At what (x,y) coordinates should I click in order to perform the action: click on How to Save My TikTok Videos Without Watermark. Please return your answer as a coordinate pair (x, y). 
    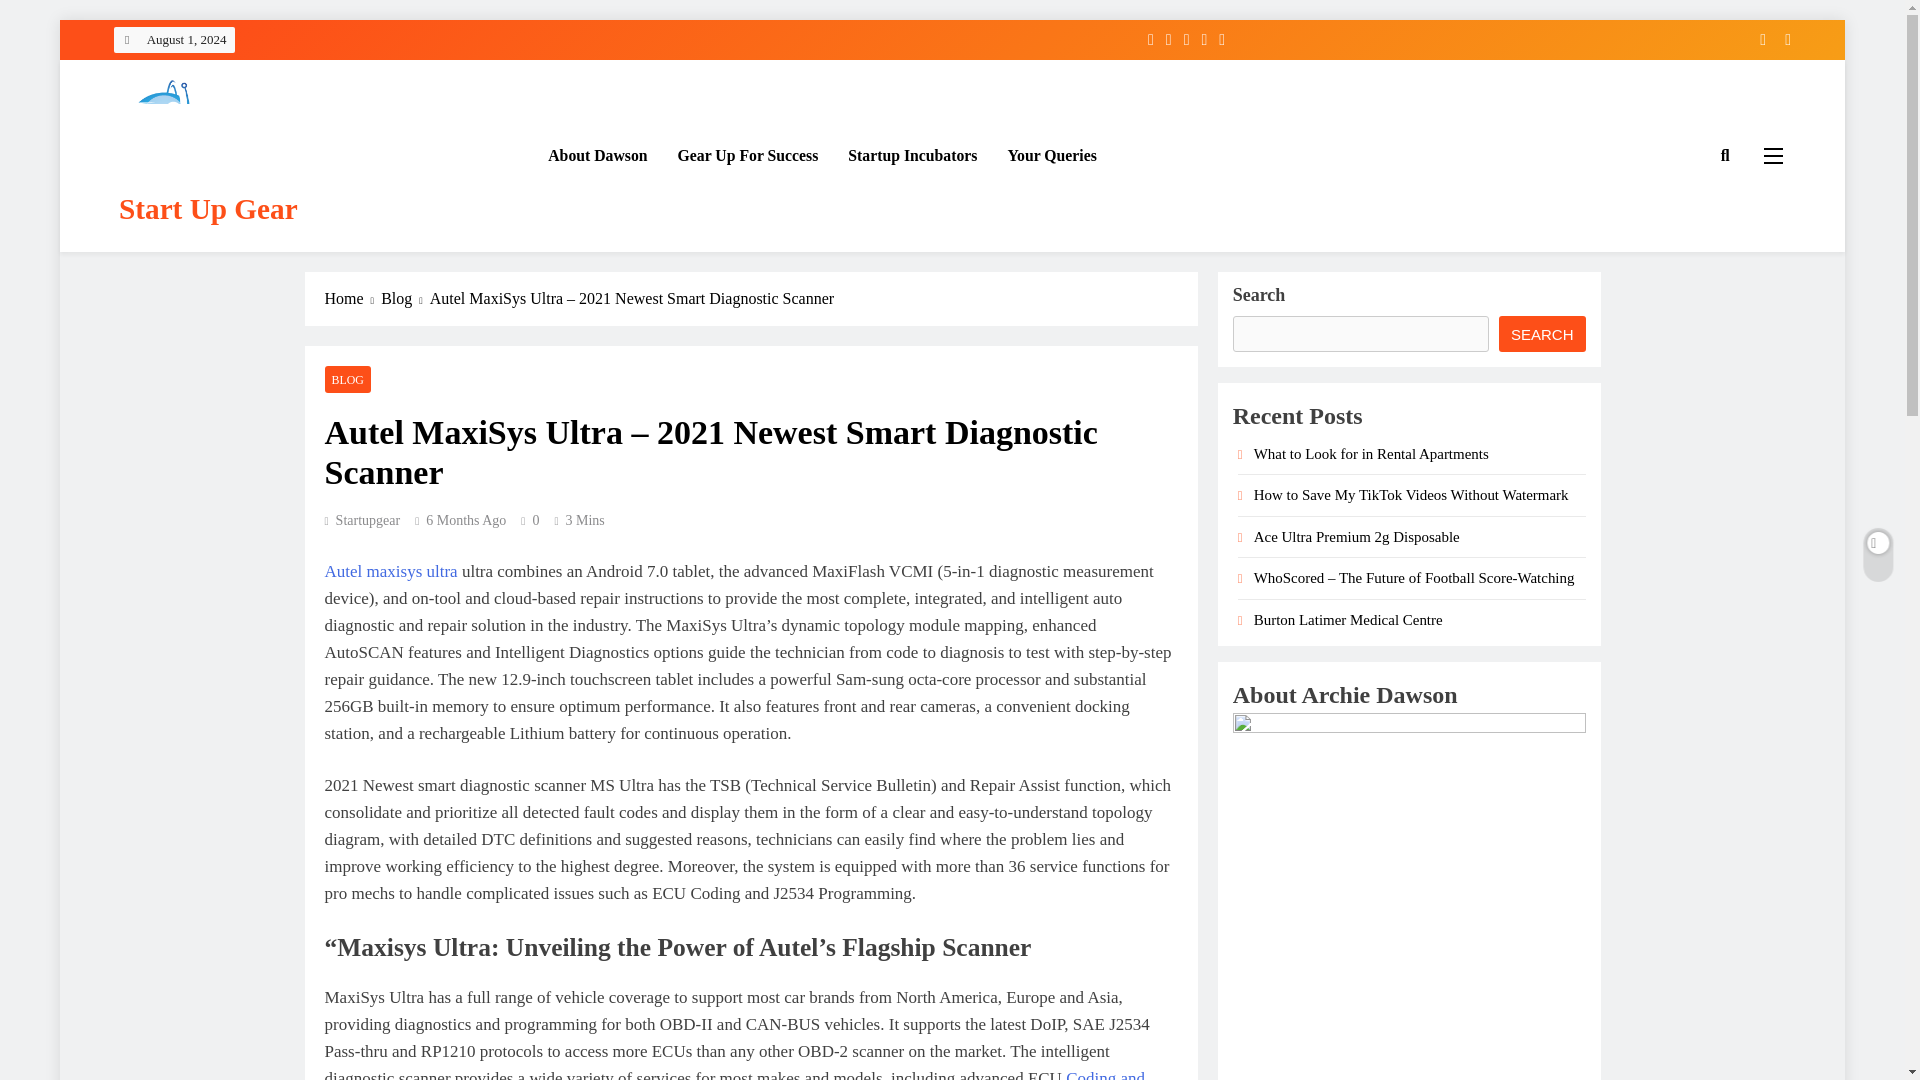
    Looking at the image, I should click on (1410, 495).